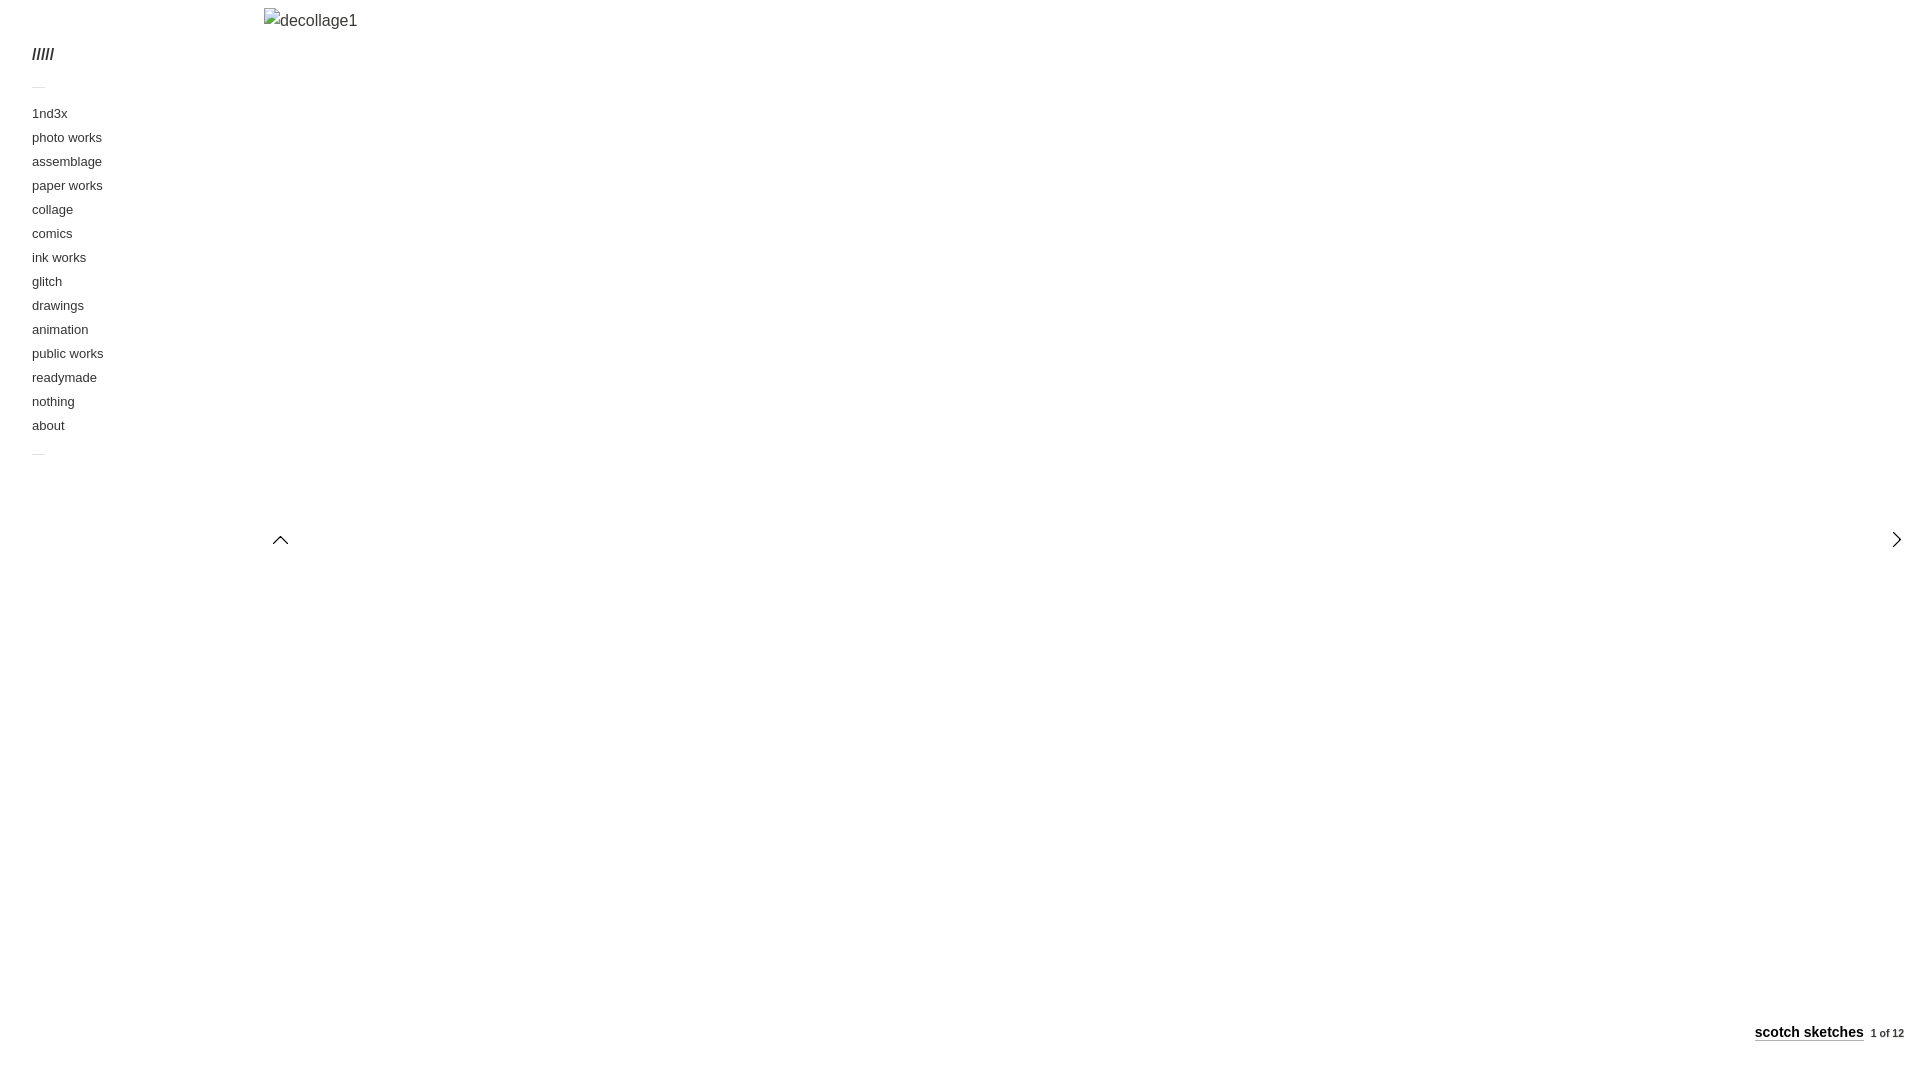  What do you see at coordinates (47, 282) in the screenshot?
I see `glitch` at bounding box center [47, 282].